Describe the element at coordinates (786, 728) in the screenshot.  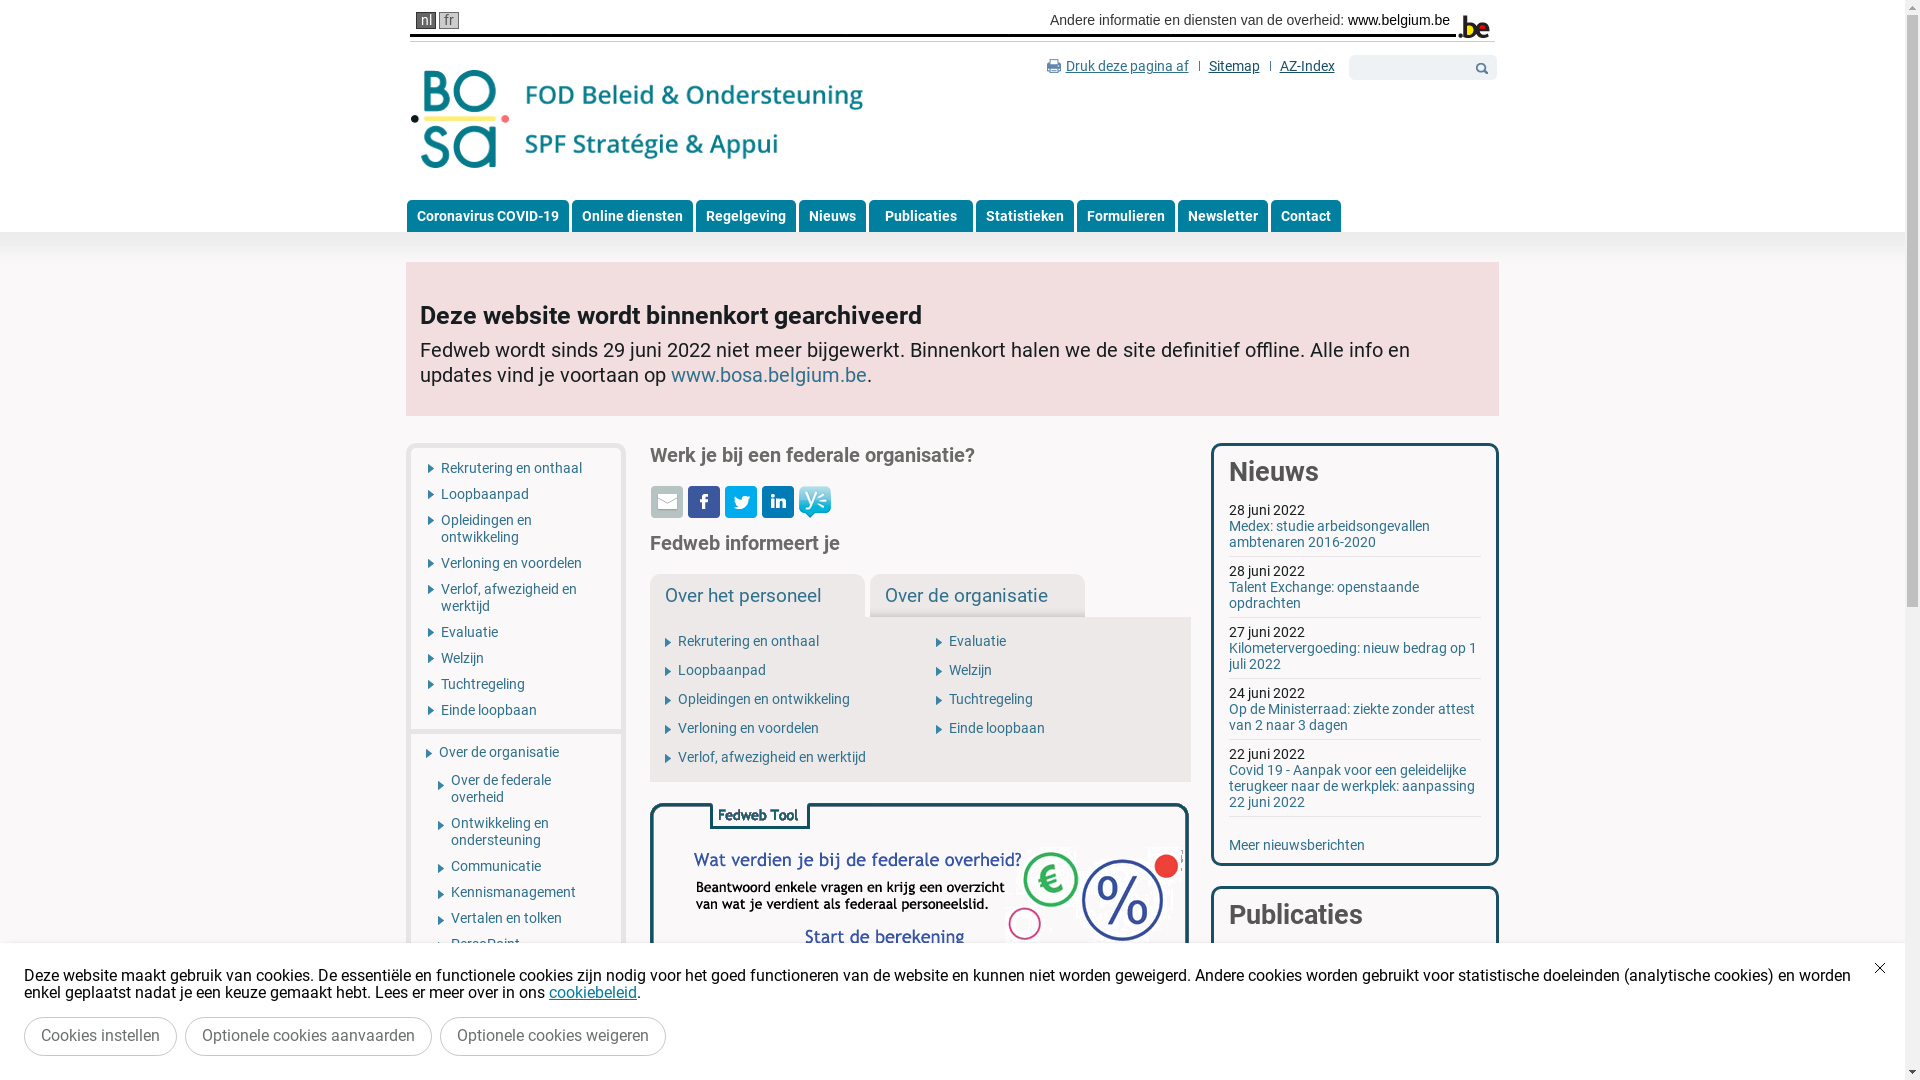
I see `Verloning en voordelen` at that location.